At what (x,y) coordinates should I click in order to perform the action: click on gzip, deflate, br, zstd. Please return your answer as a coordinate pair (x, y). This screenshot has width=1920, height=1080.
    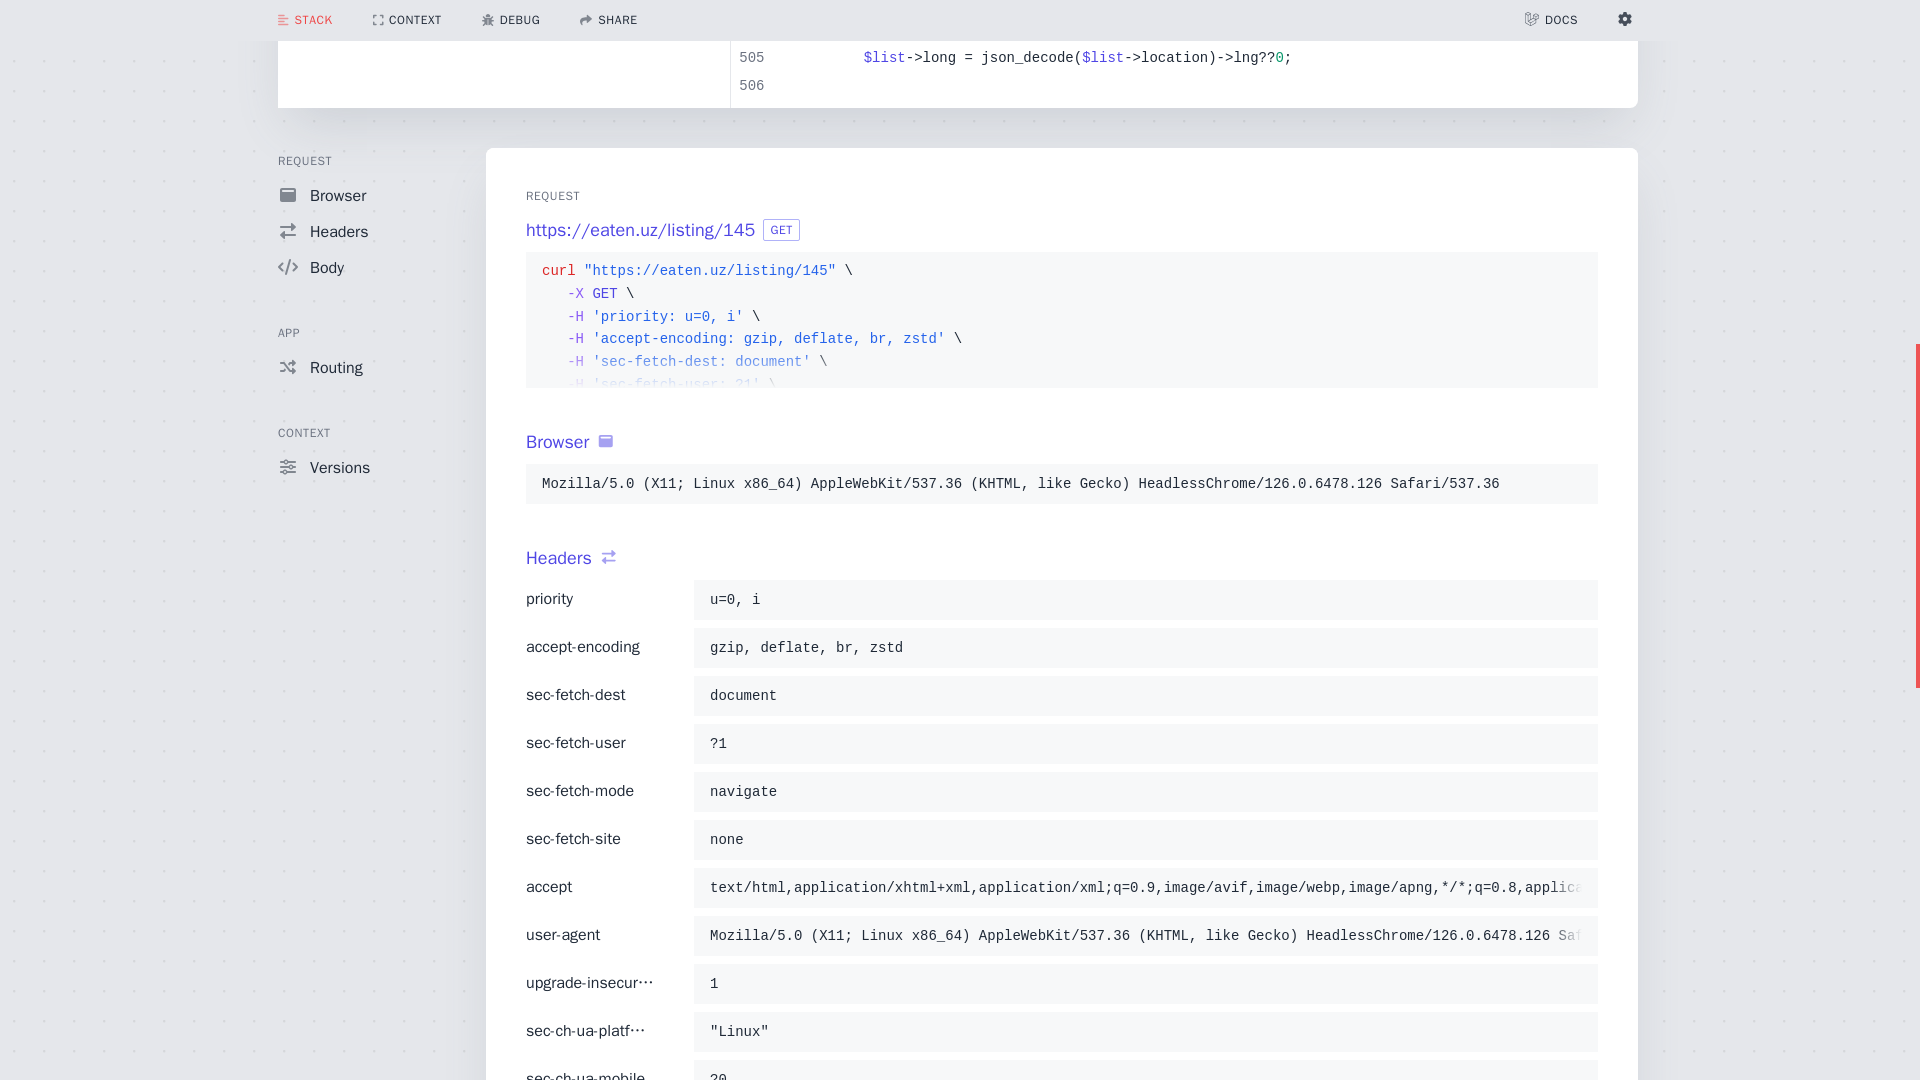
    Looking at the image, I should click on (1145, 648).